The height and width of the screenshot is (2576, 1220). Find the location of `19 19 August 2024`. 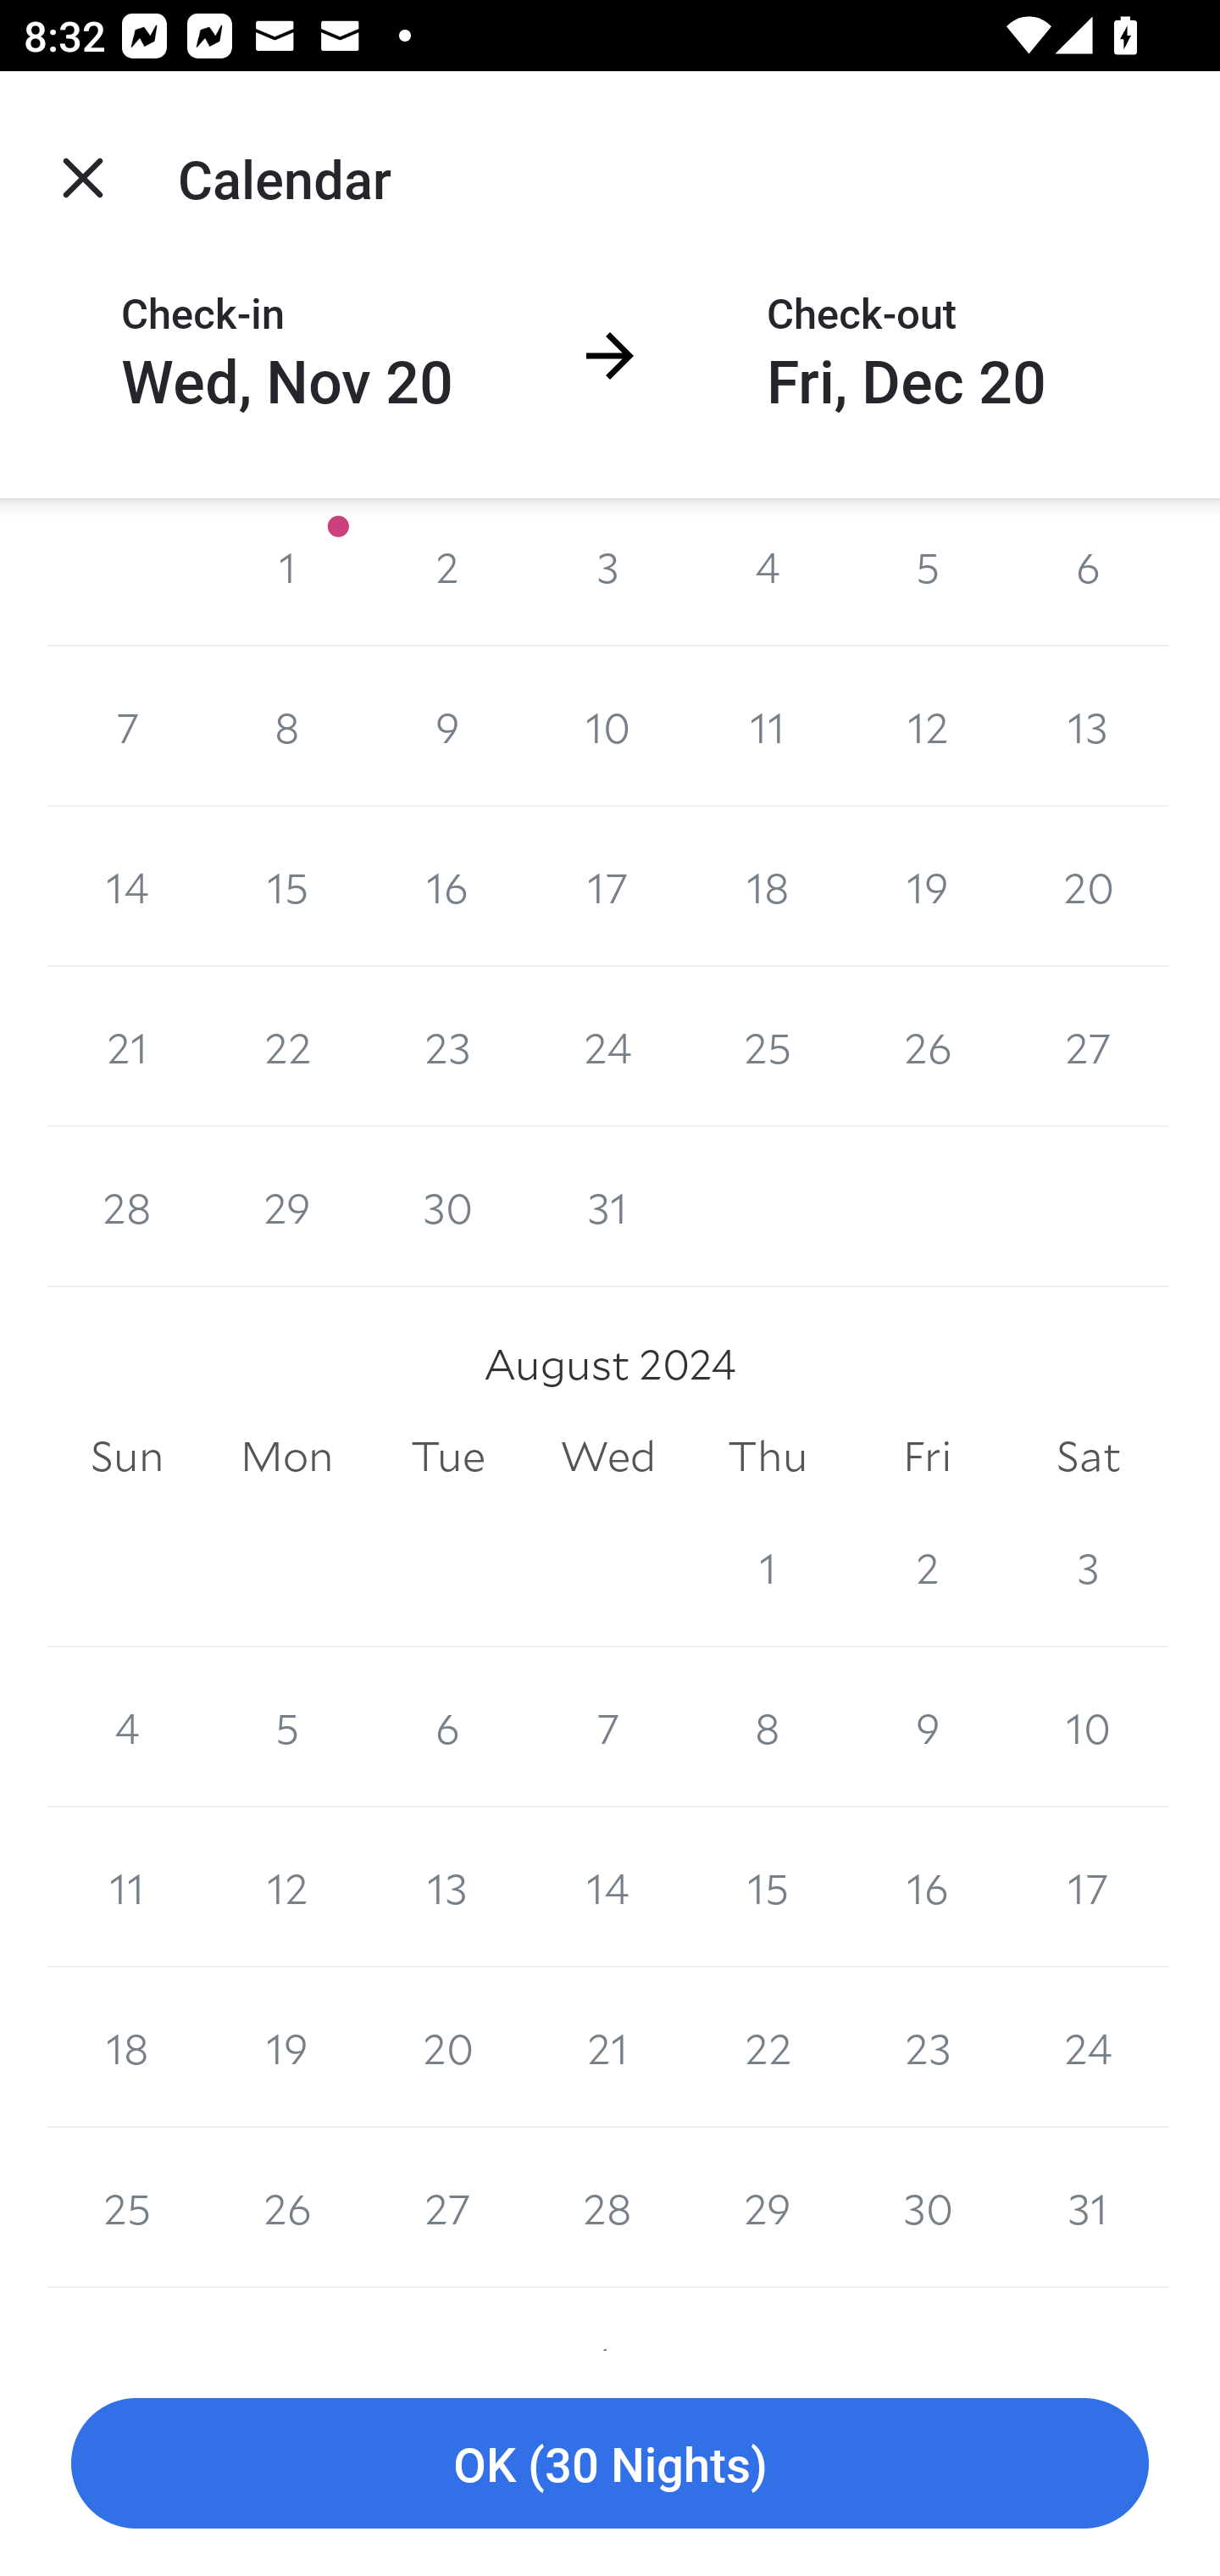

19 19 August 2024 is located at coordinates (286, 2047).